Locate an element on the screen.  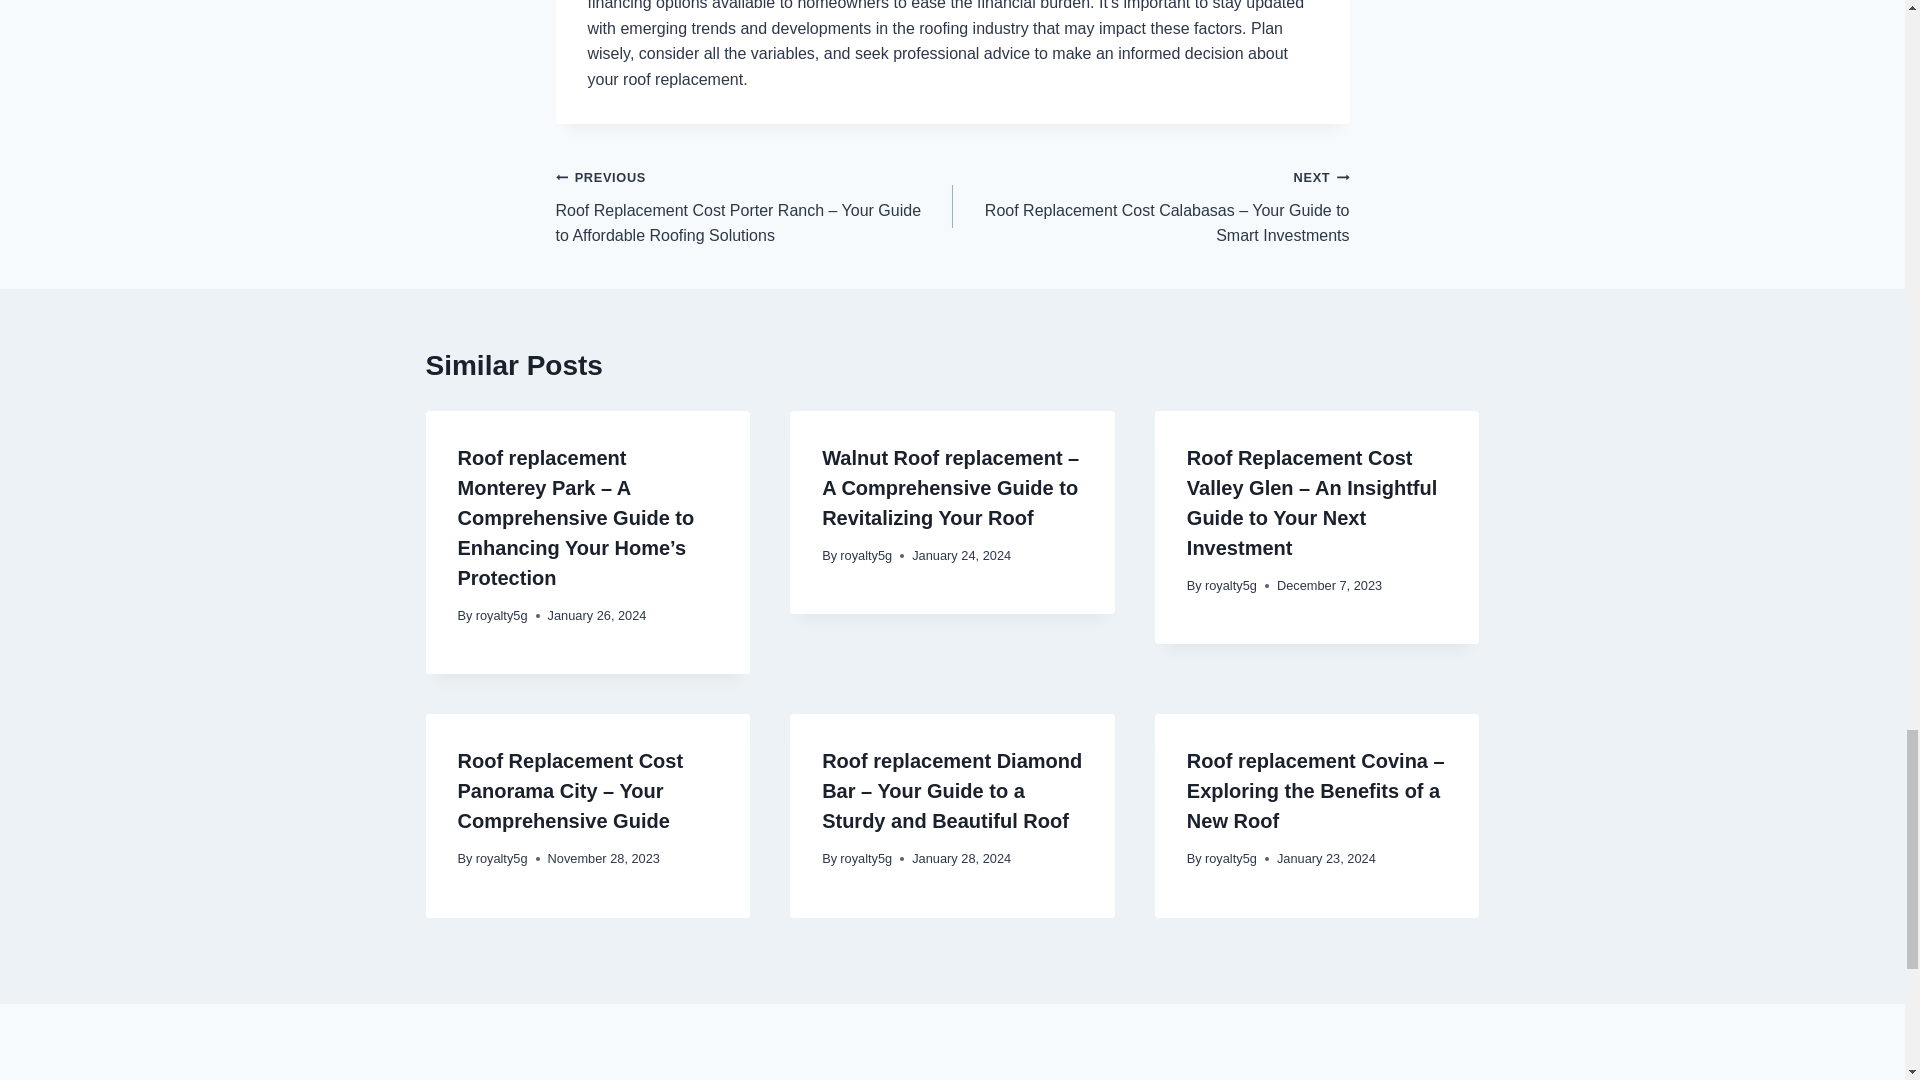
royalty5g is located at coordinates (1231, 584).